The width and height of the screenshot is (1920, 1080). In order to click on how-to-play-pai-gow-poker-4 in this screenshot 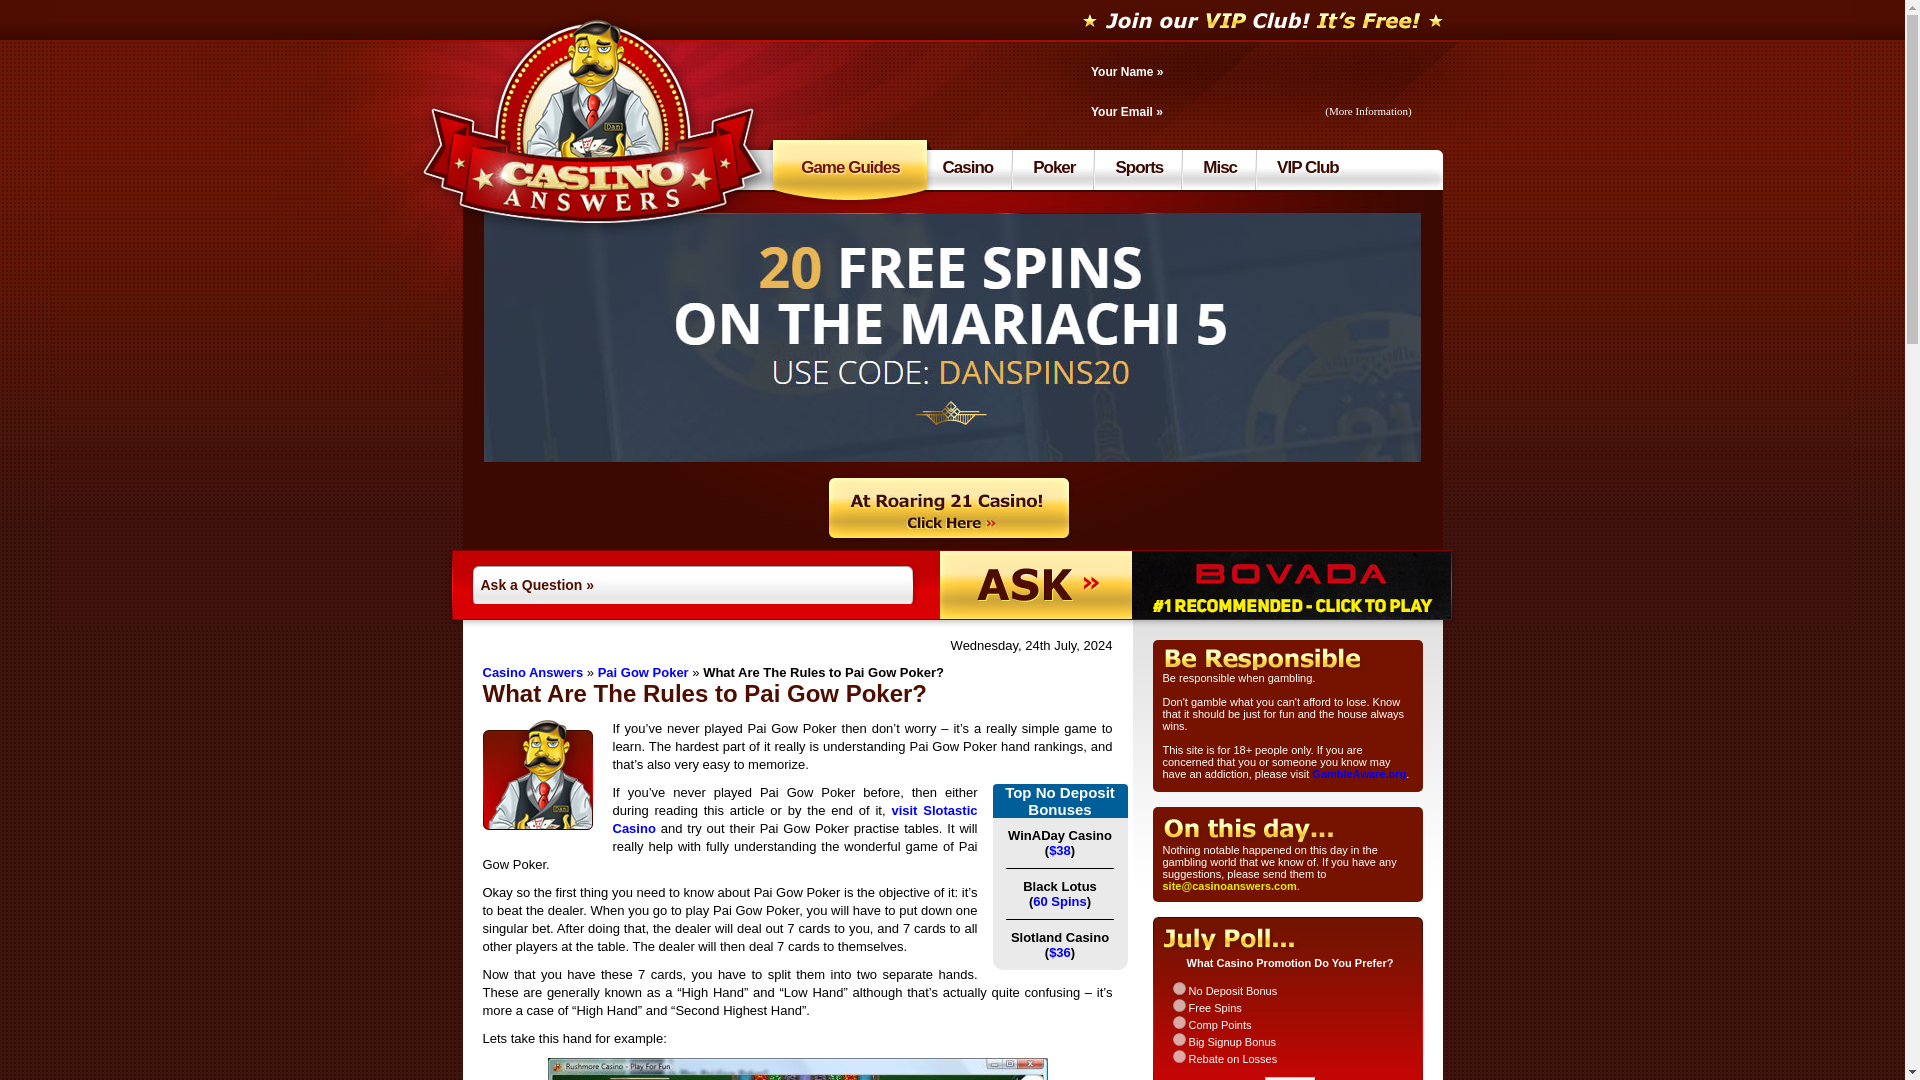, I will do `click(798, 1069)`.